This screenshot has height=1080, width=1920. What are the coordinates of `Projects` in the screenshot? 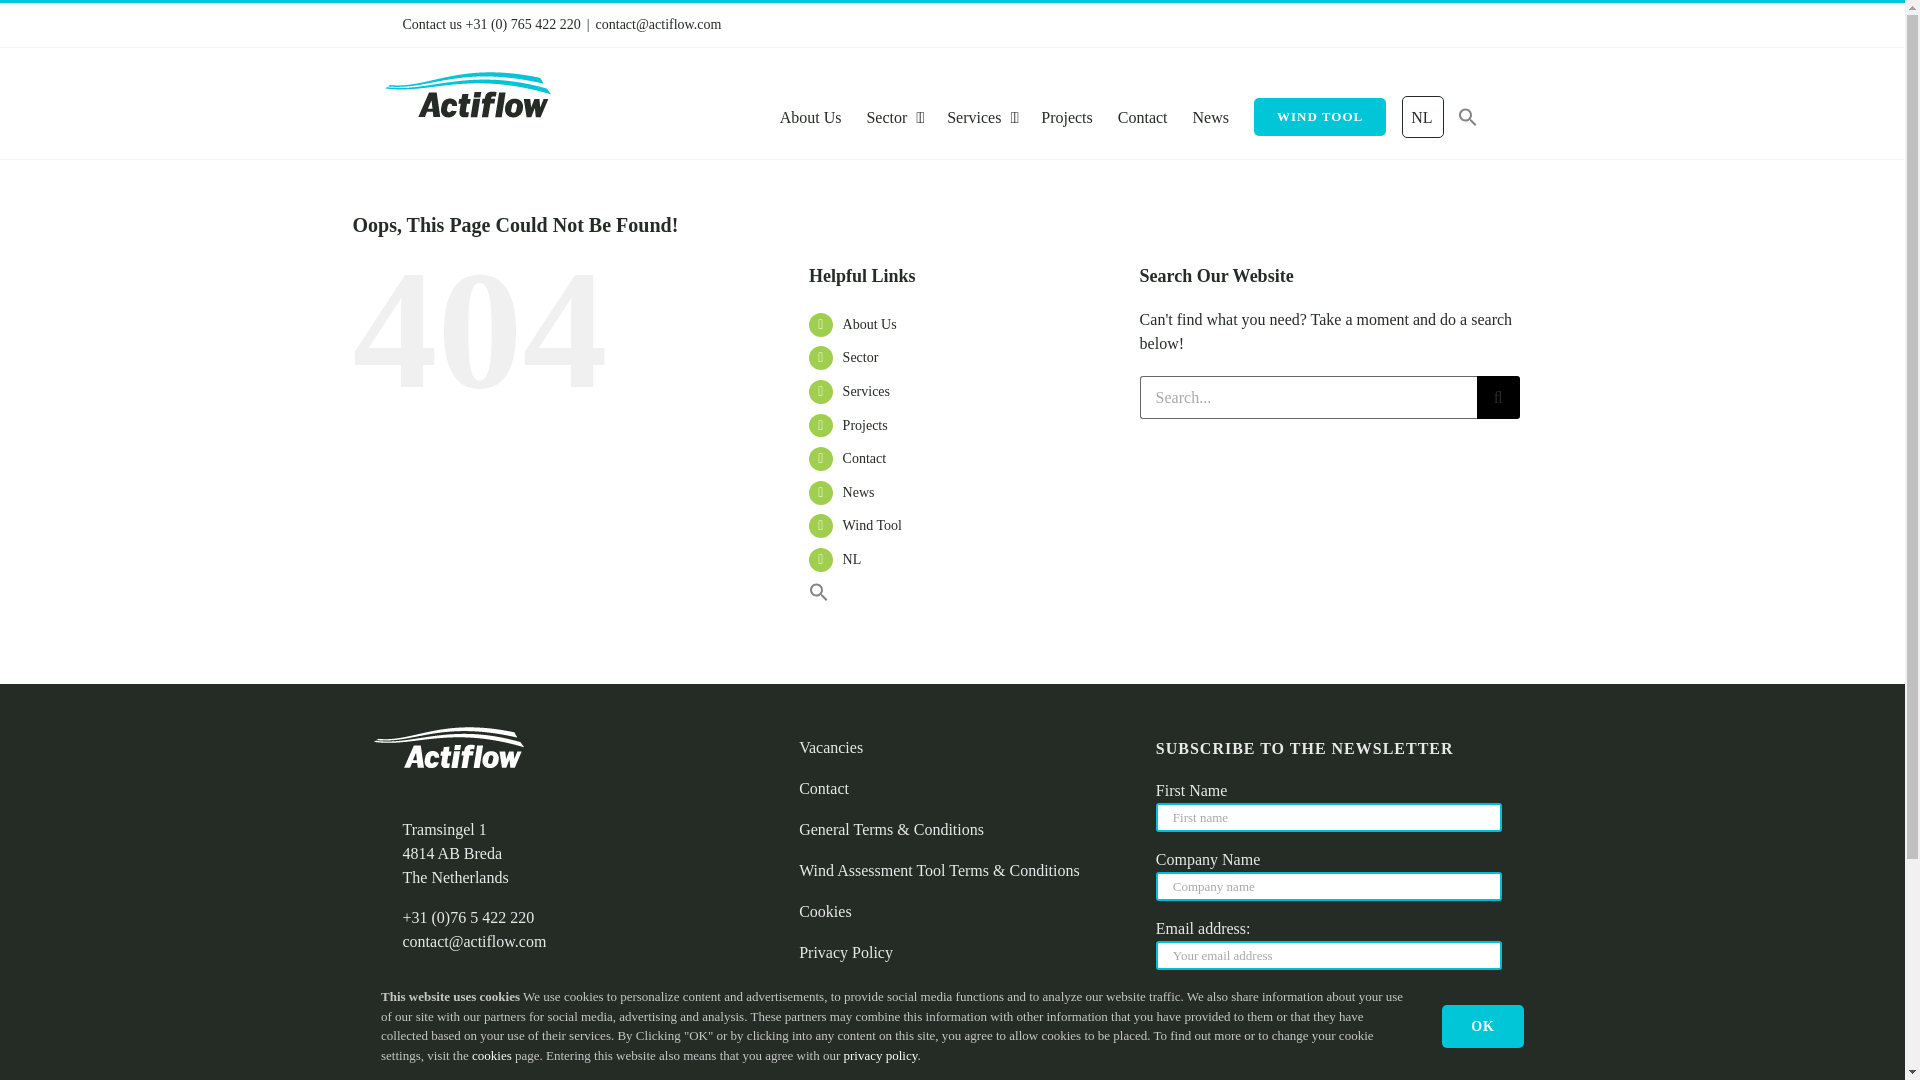 It's located at (1067, 117).